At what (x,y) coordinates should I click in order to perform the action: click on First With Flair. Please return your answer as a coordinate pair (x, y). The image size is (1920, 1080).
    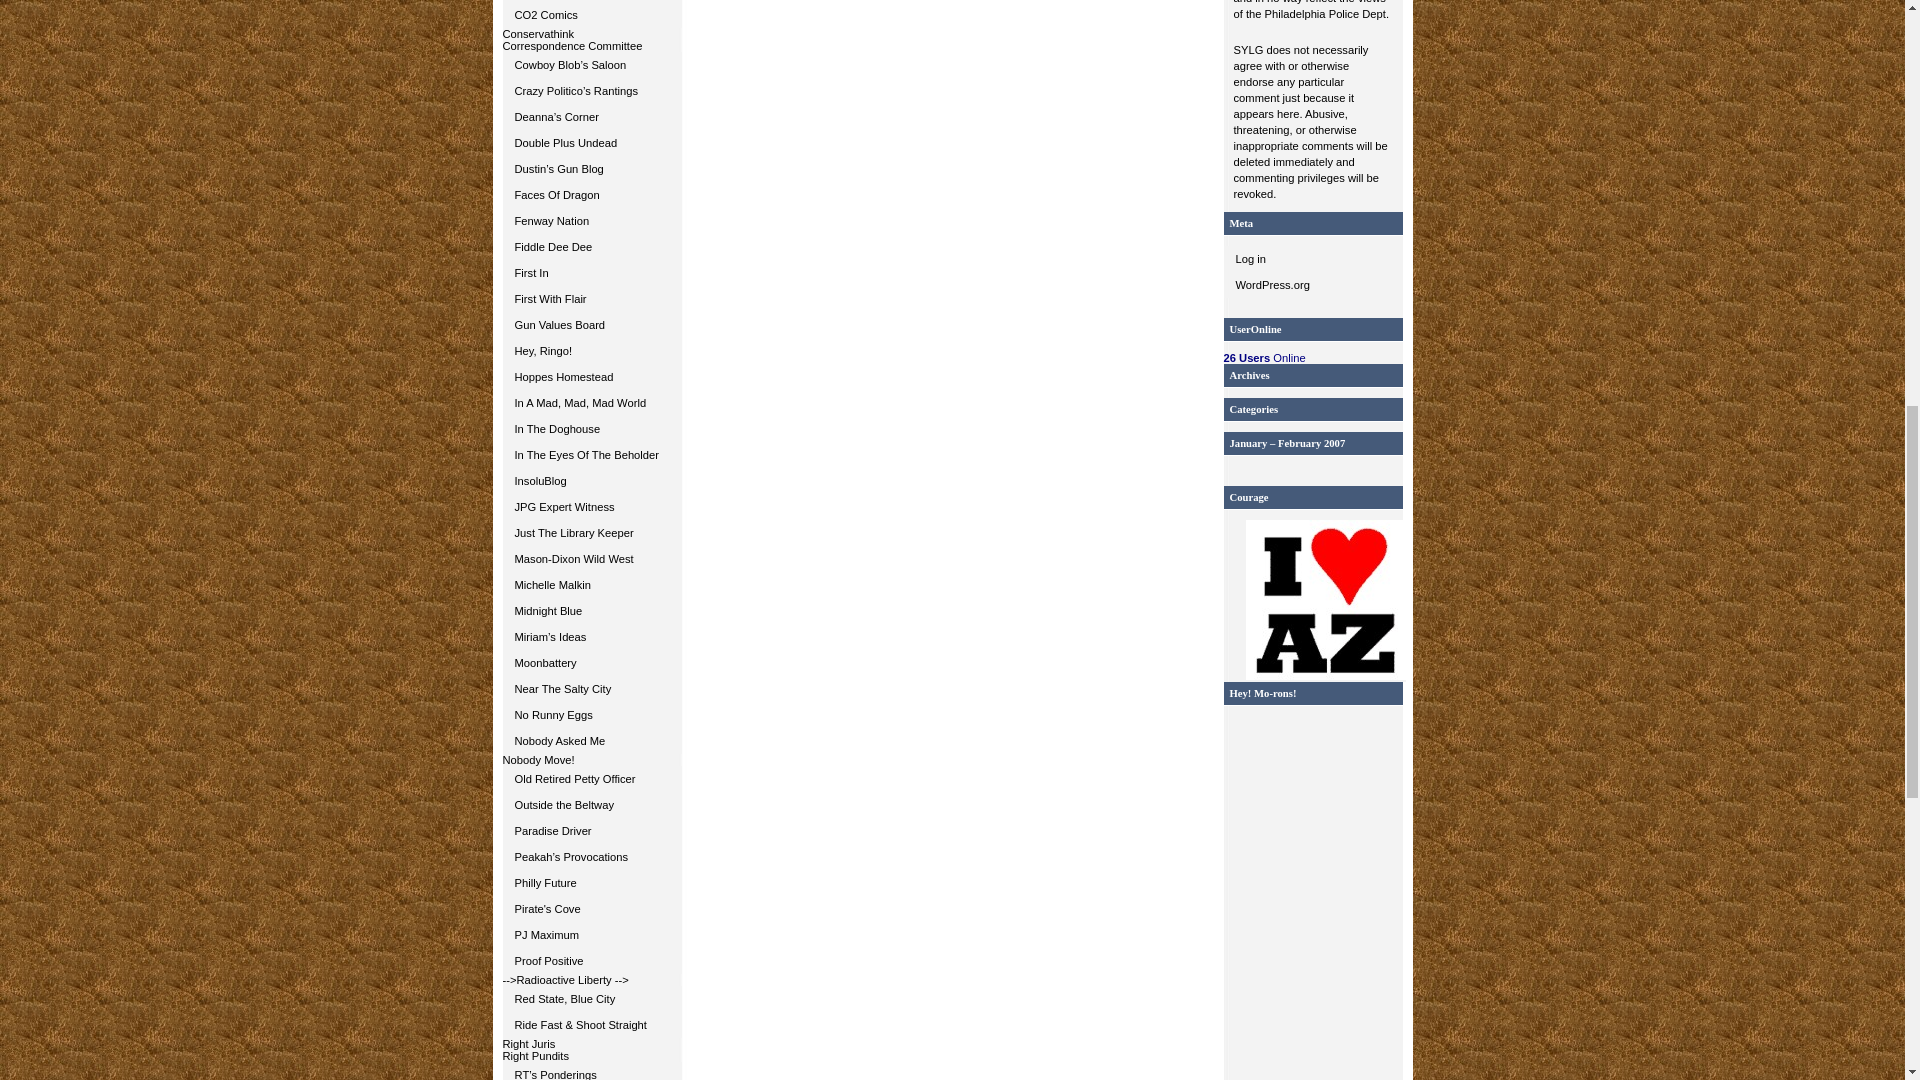
    Looking at the image, I should click on (591, 299).